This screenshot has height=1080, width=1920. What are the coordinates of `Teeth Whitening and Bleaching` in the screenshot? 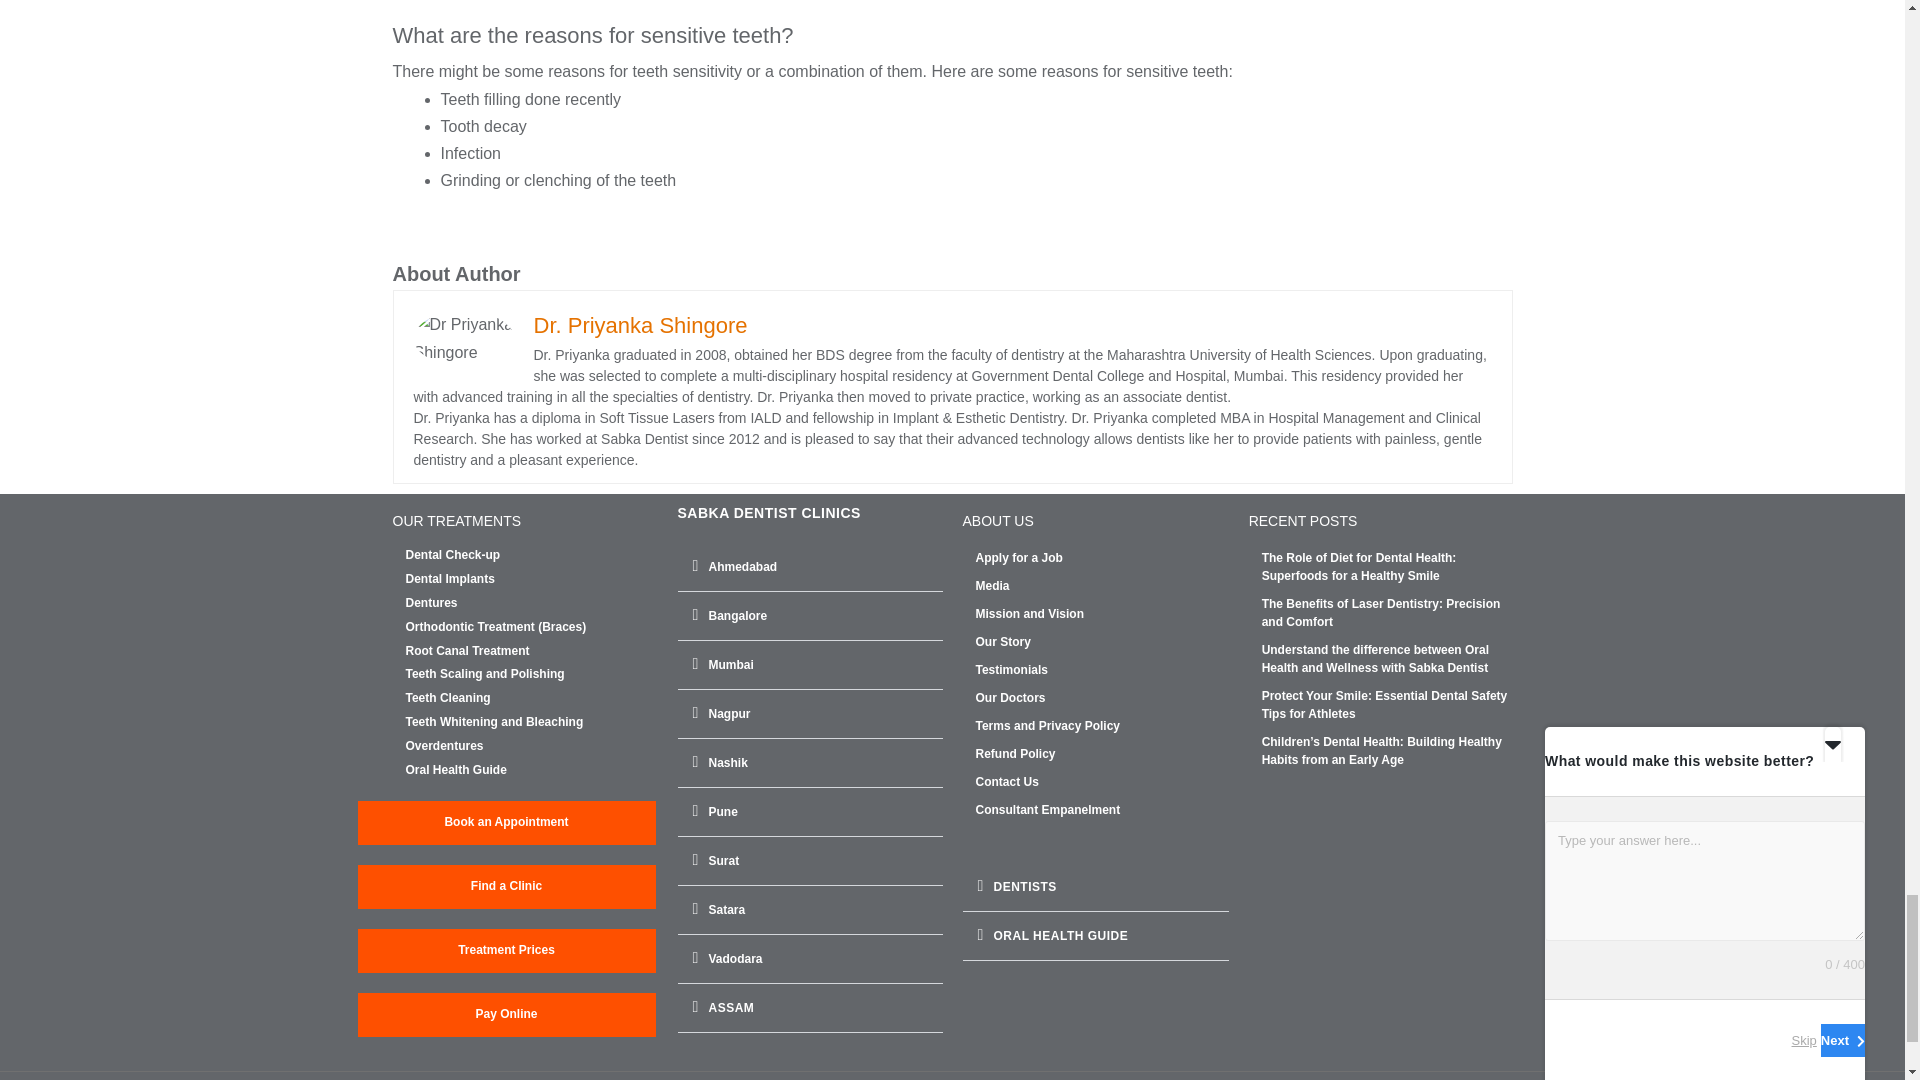 It's located at (532, 723).